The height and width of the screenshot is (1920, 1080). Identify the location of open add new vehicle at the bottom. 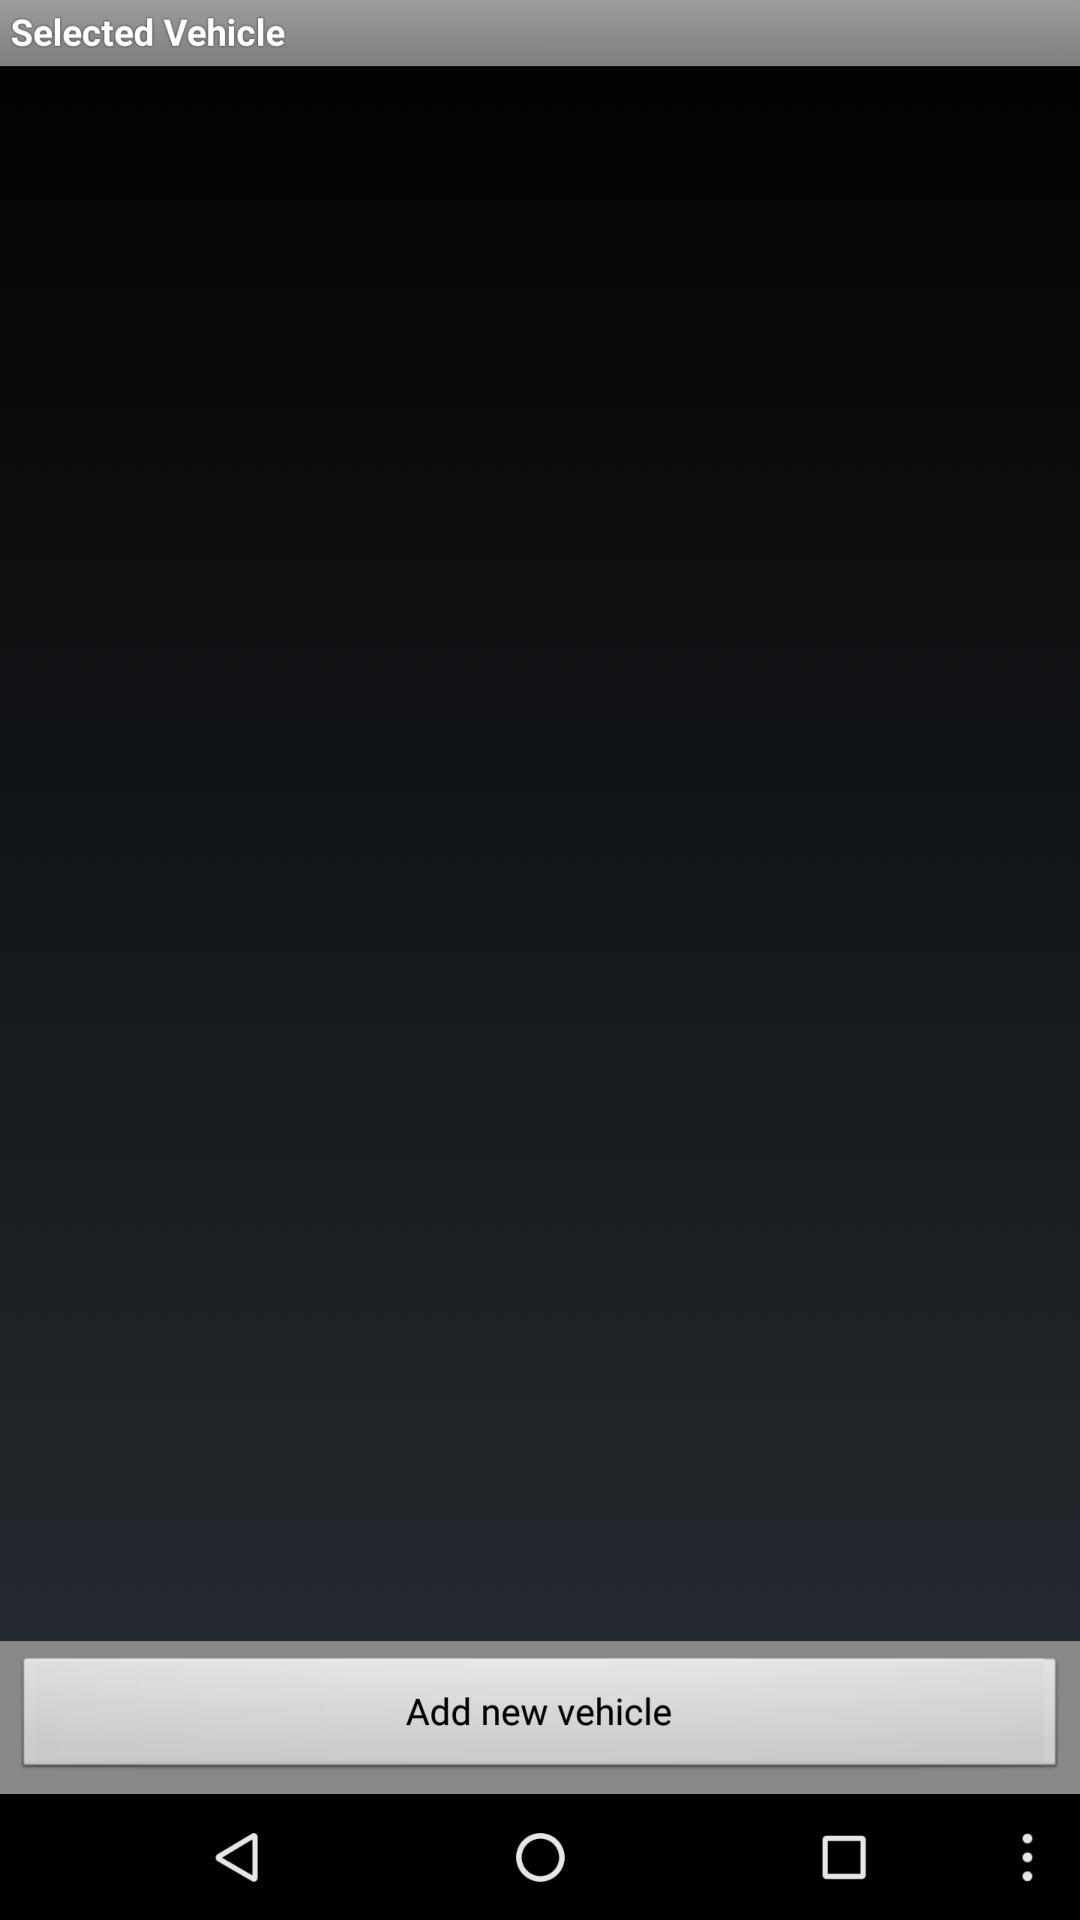
(540, 1717).